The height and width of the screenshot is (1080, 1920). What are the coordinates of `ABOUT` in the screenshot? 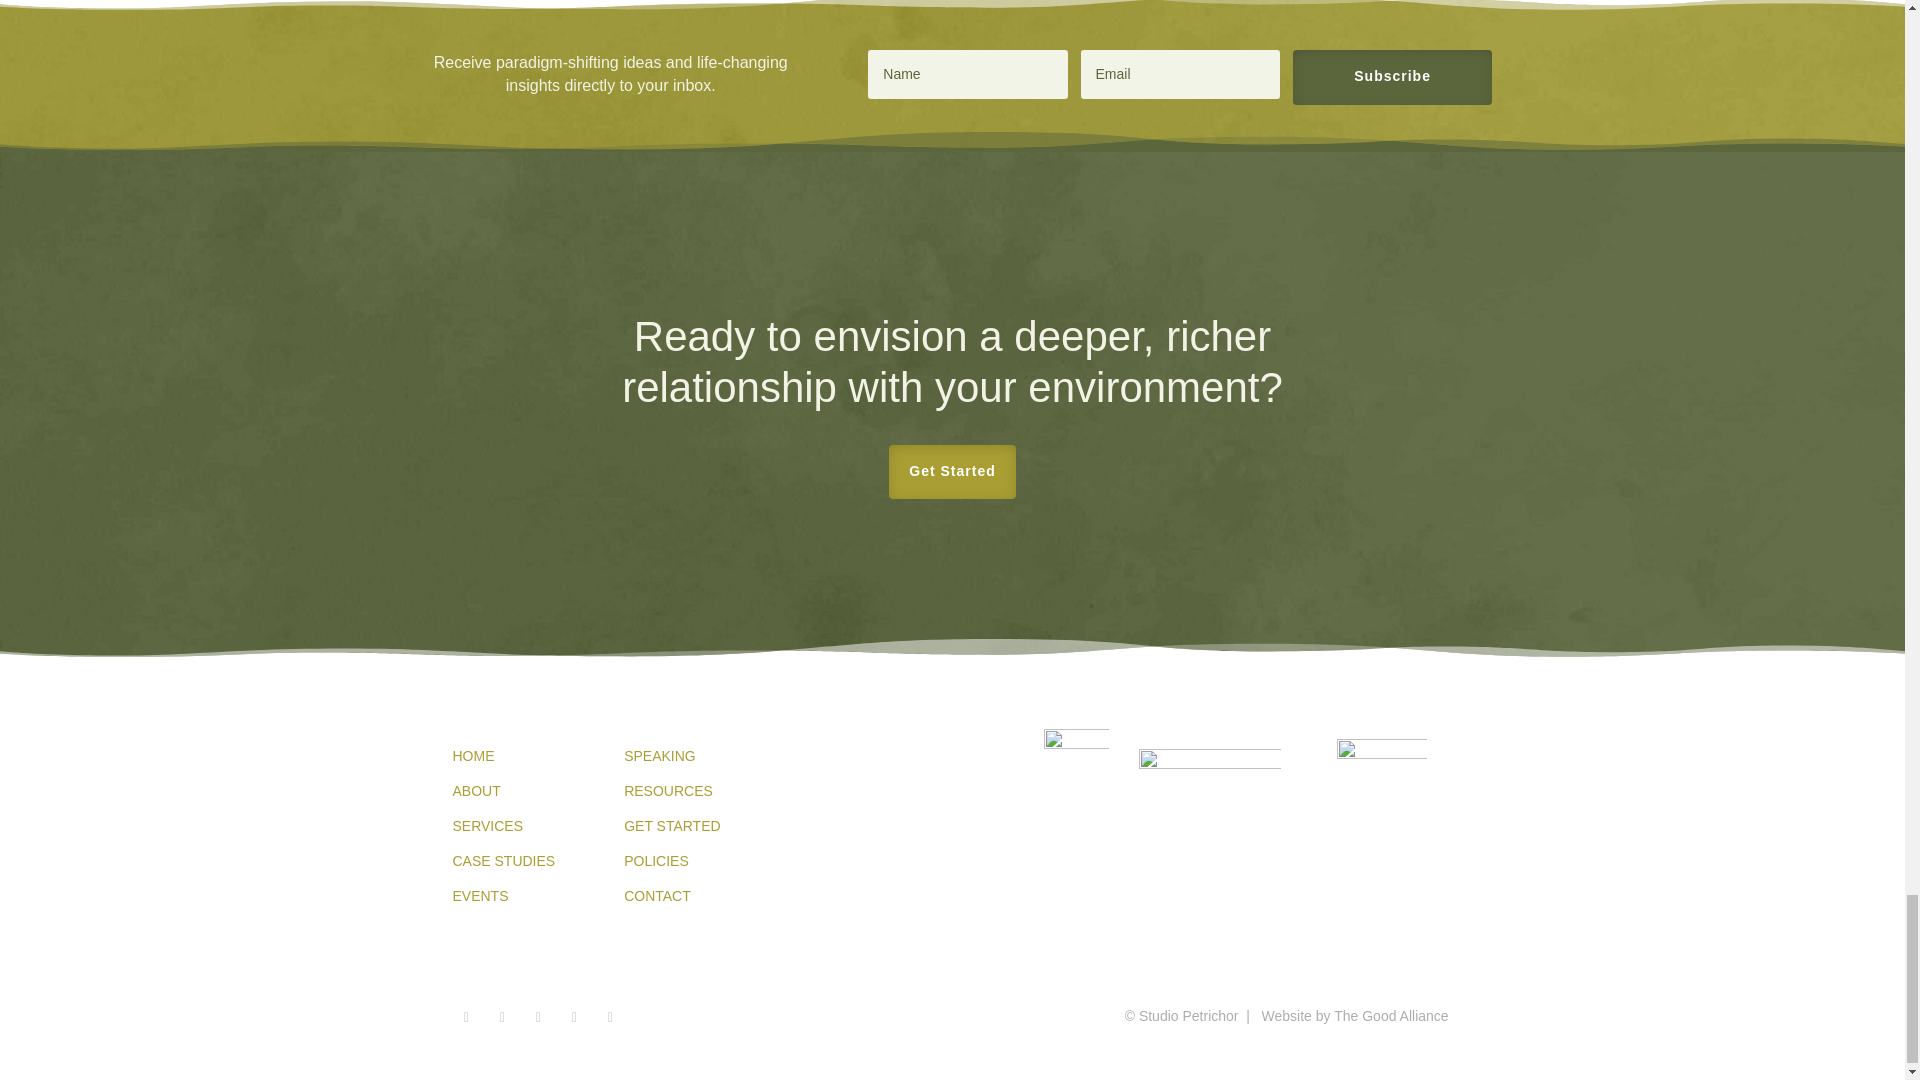 It's located at (475, 791).